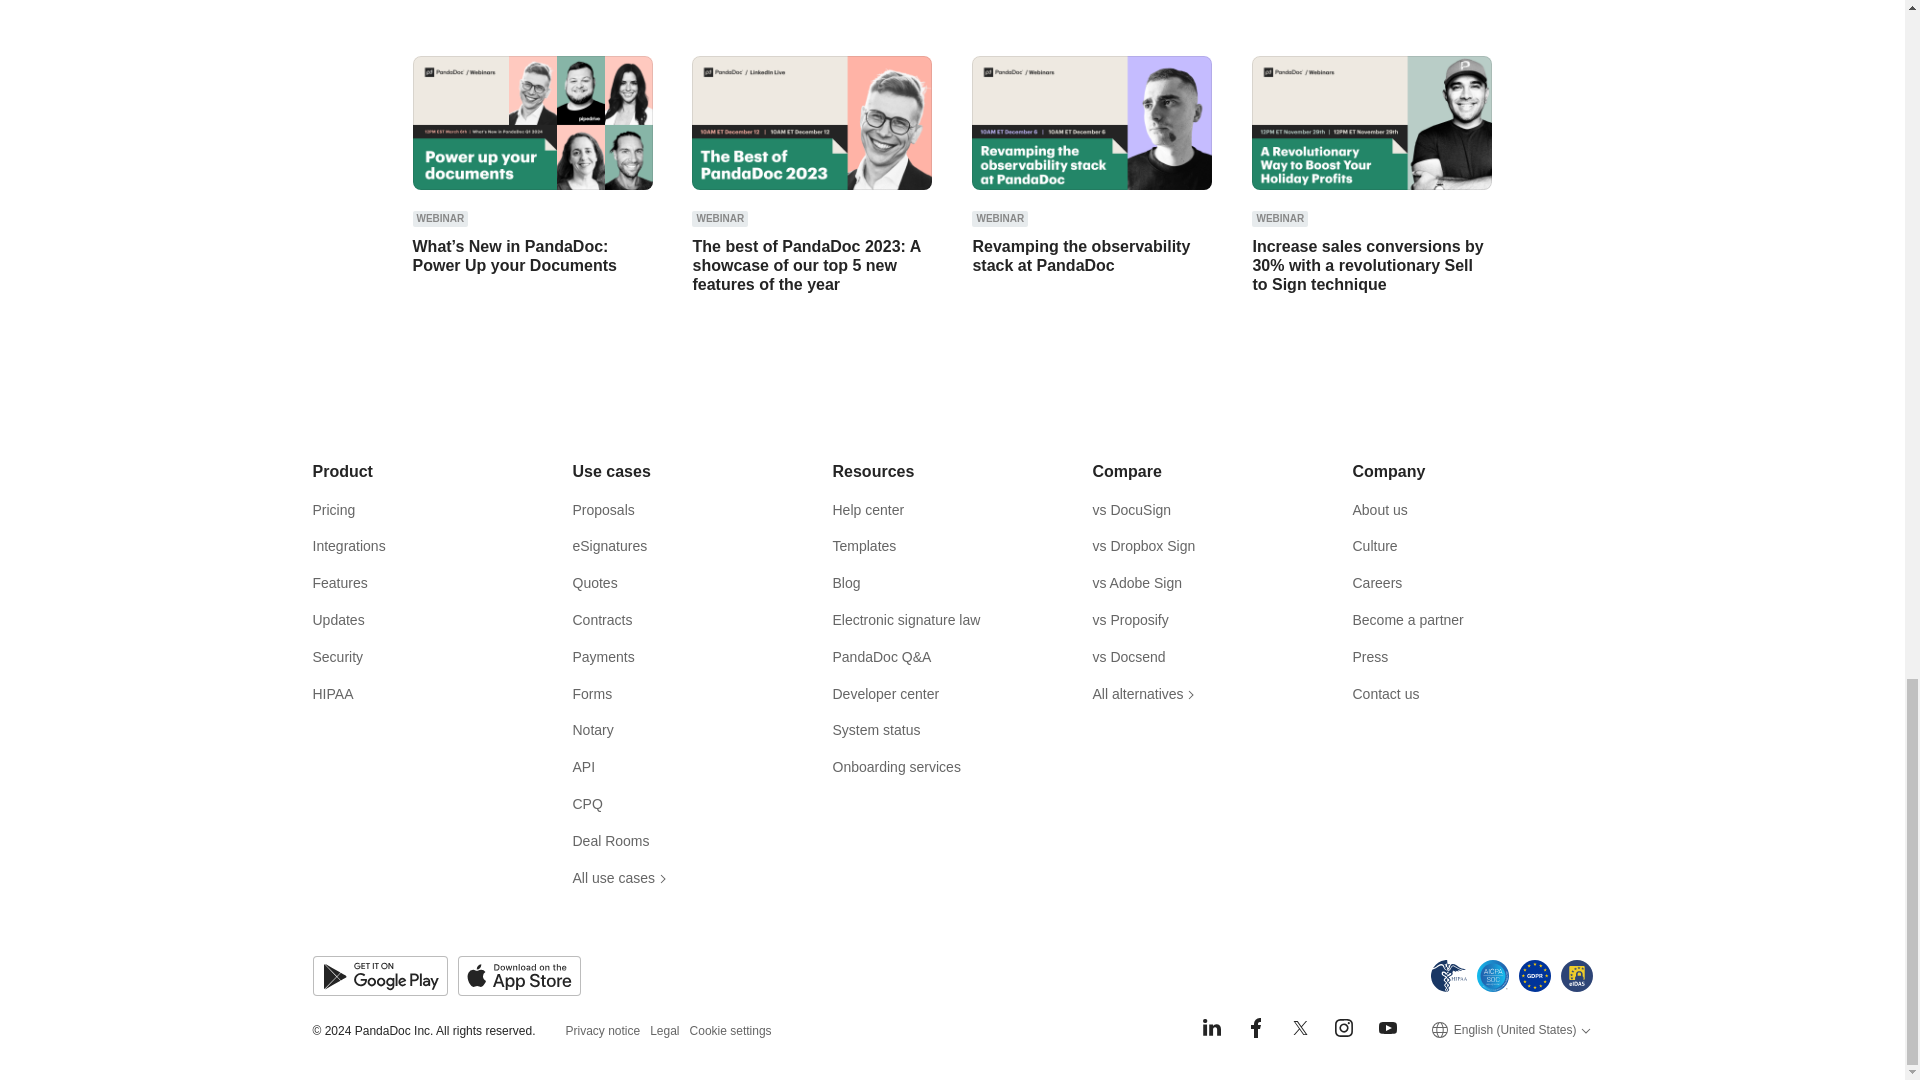 The image size is (1920, 1080). What do you see at coordinates (1344, 1028) in the screenshot?
I see `Instagram` at bounding box center [1344, 1028].